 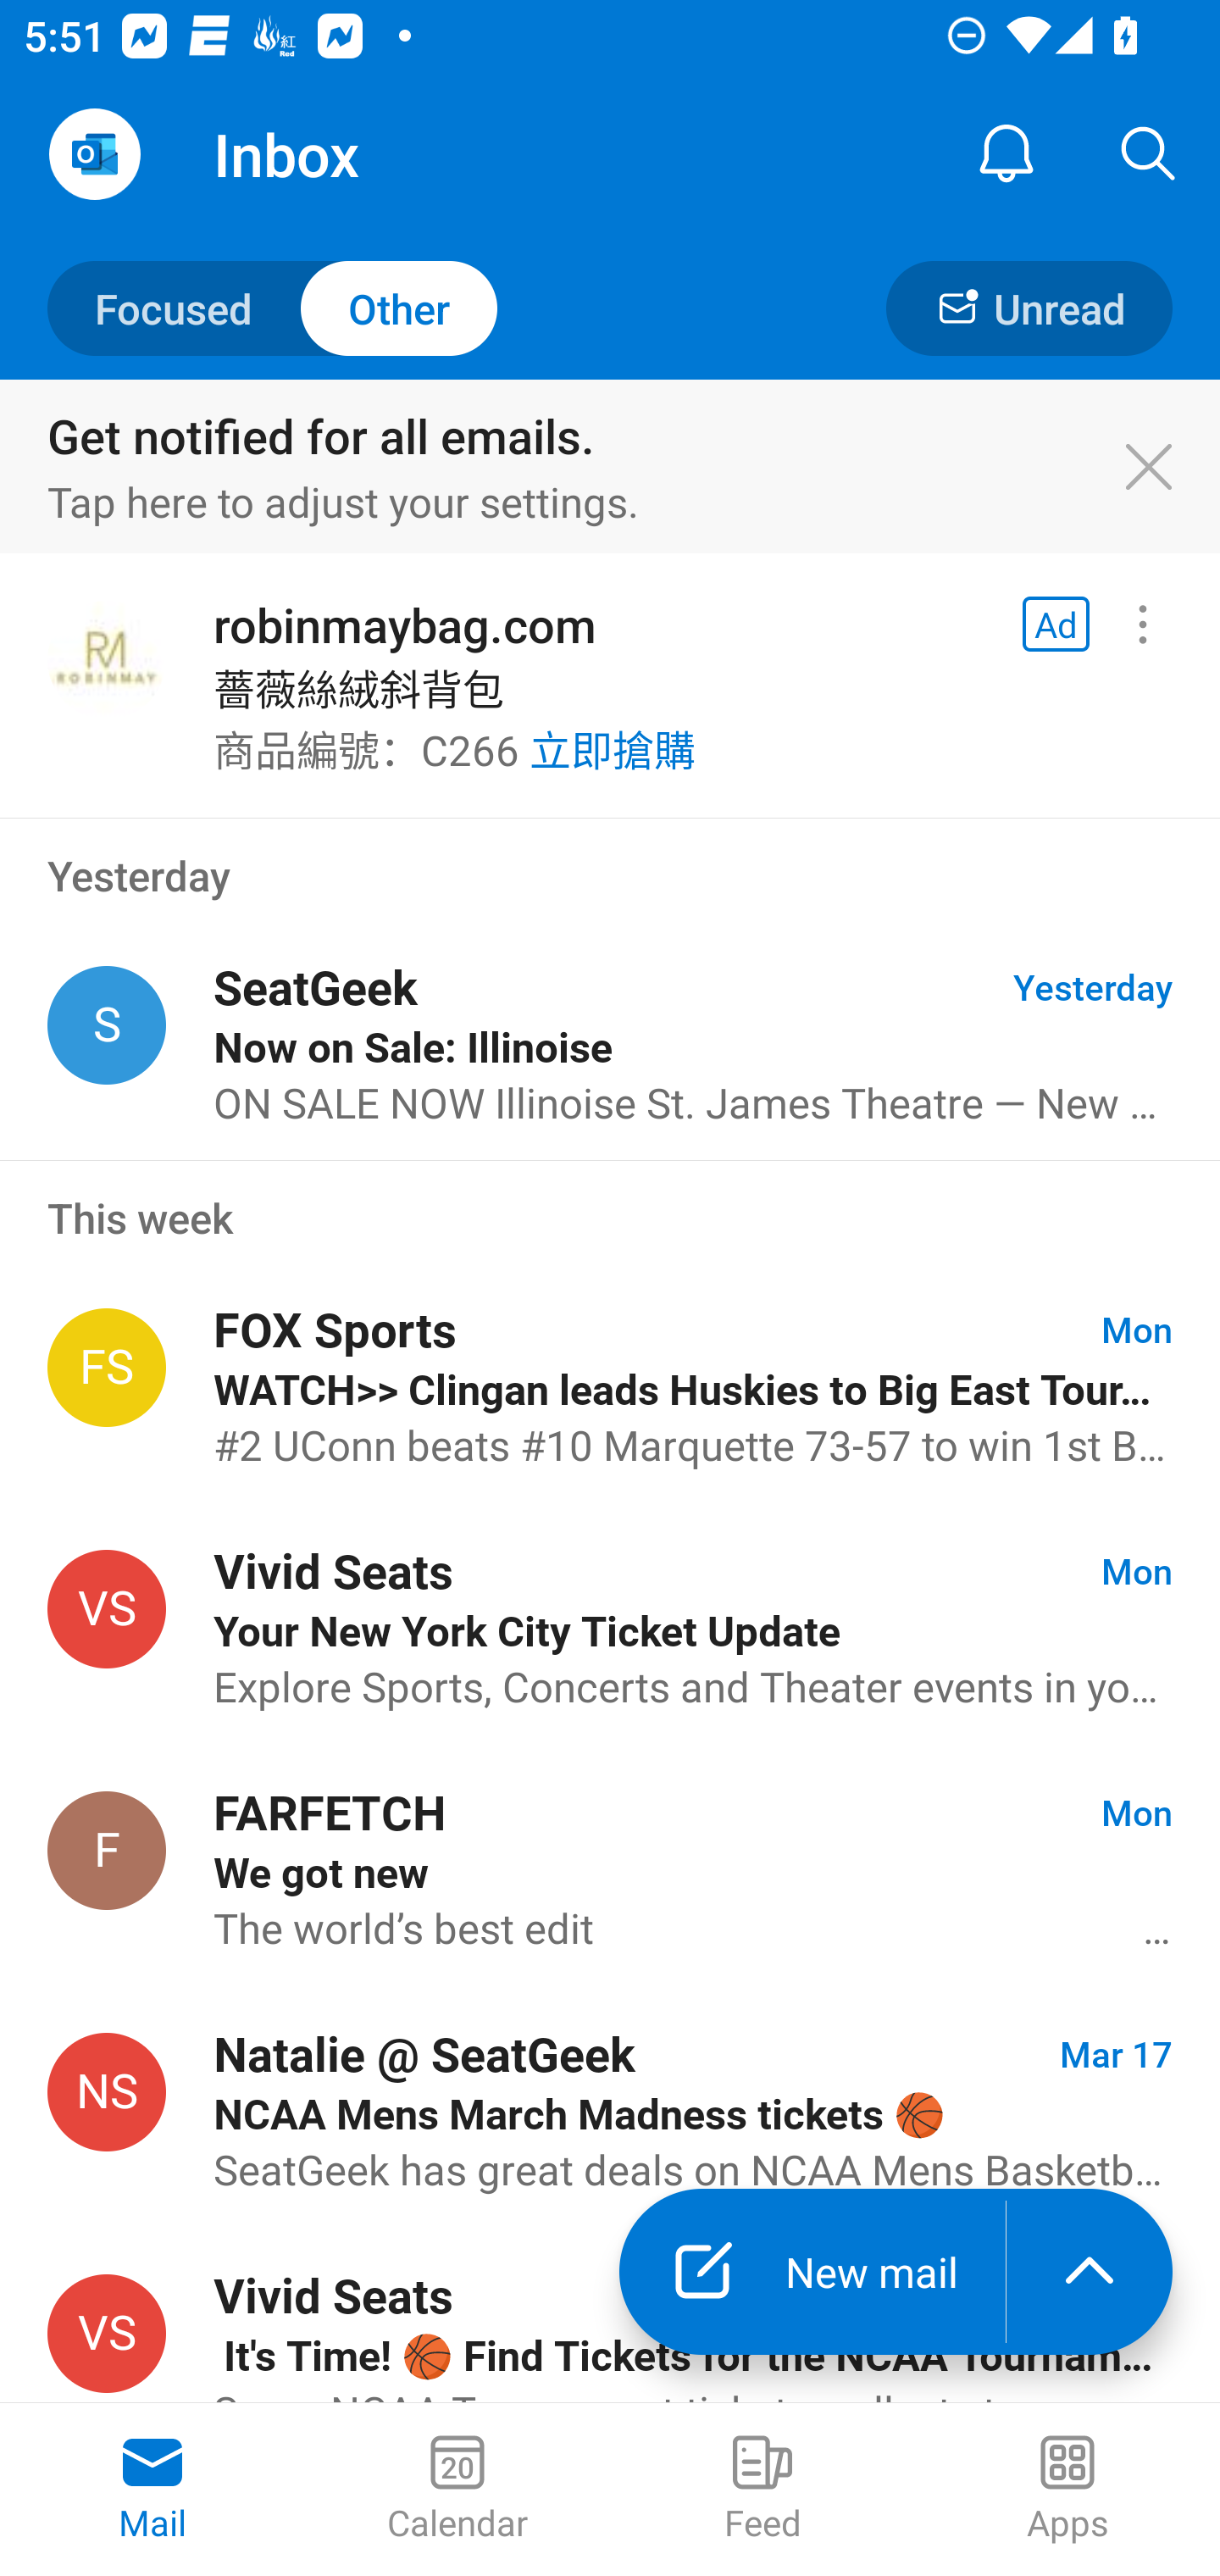 I want to click on Feed, so click(x=762, y=2490).